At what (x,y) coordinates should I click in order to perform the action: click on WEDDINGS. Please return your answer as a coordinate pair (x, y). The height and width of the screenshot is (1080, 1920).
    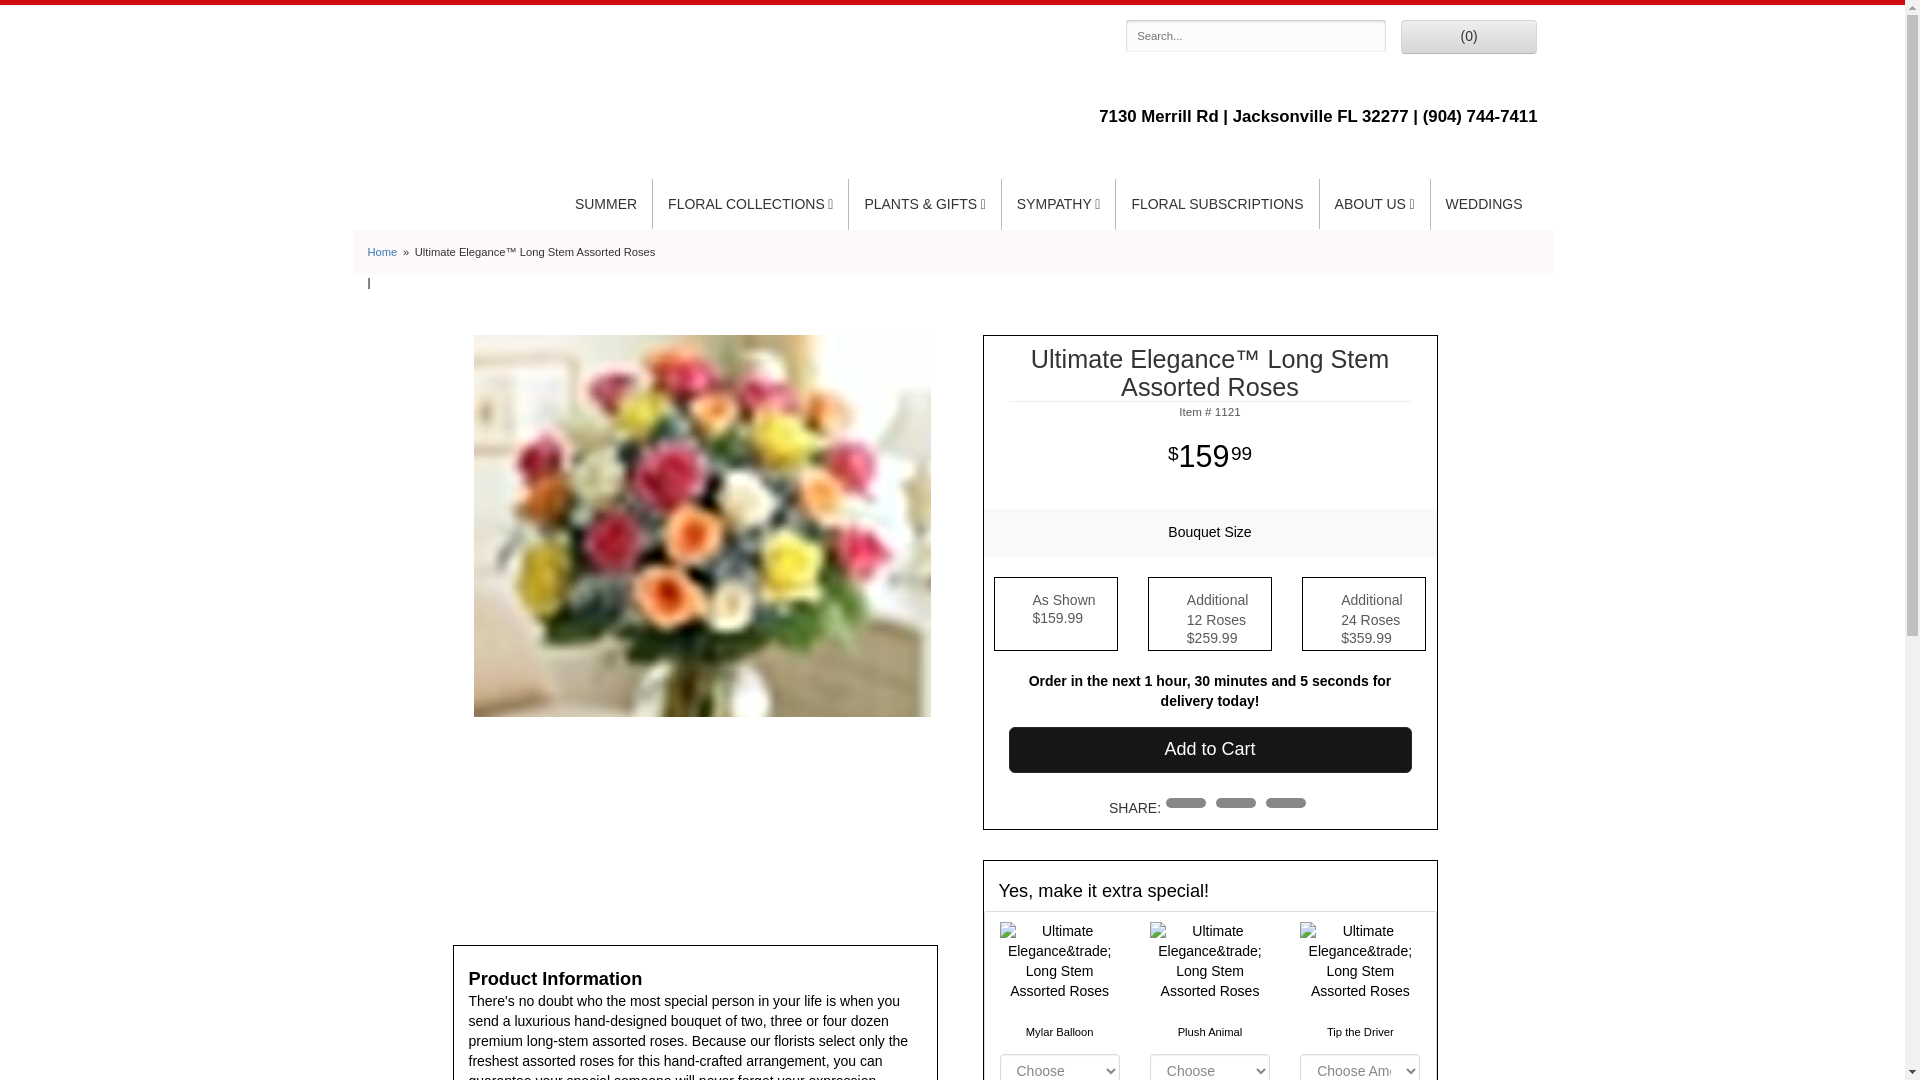
    Looking at the image, I should click on (1484, 204).